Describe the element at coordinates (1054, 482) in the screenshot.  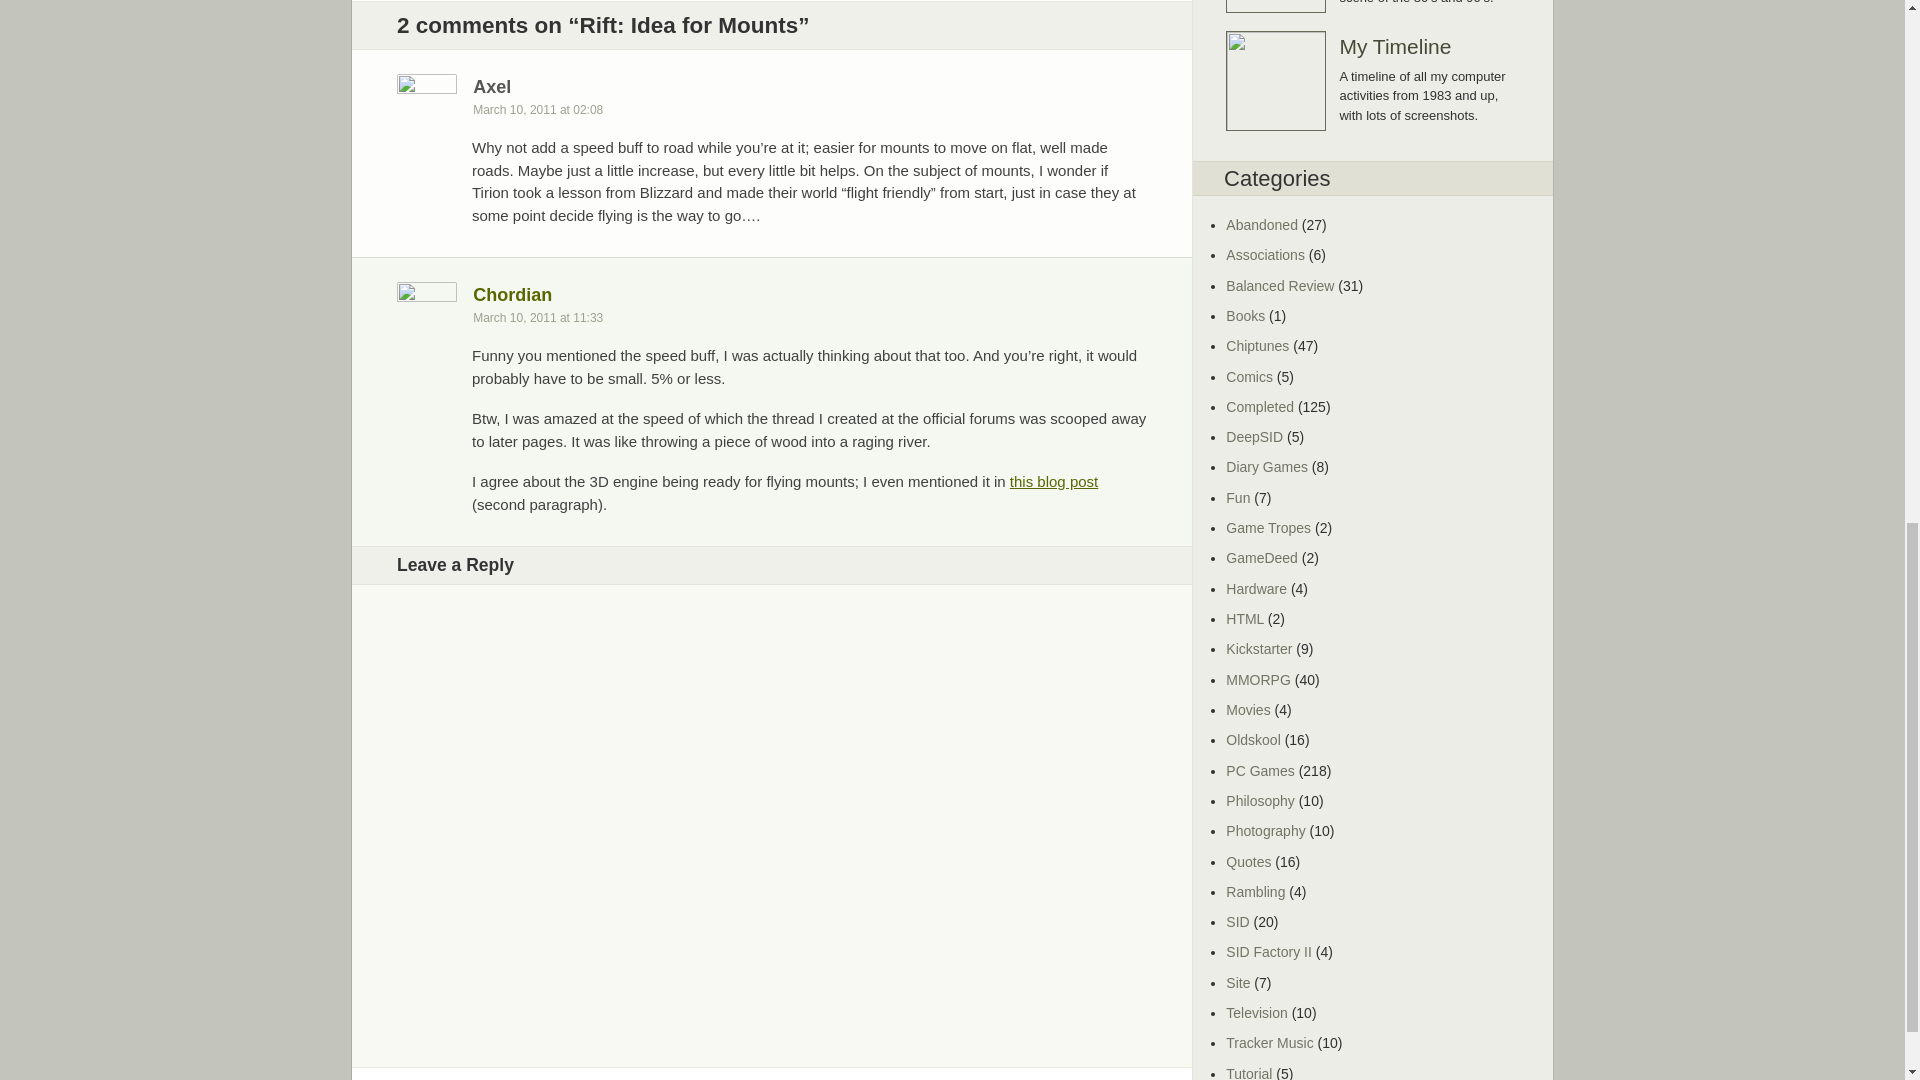
I see `this blog post` at that location.